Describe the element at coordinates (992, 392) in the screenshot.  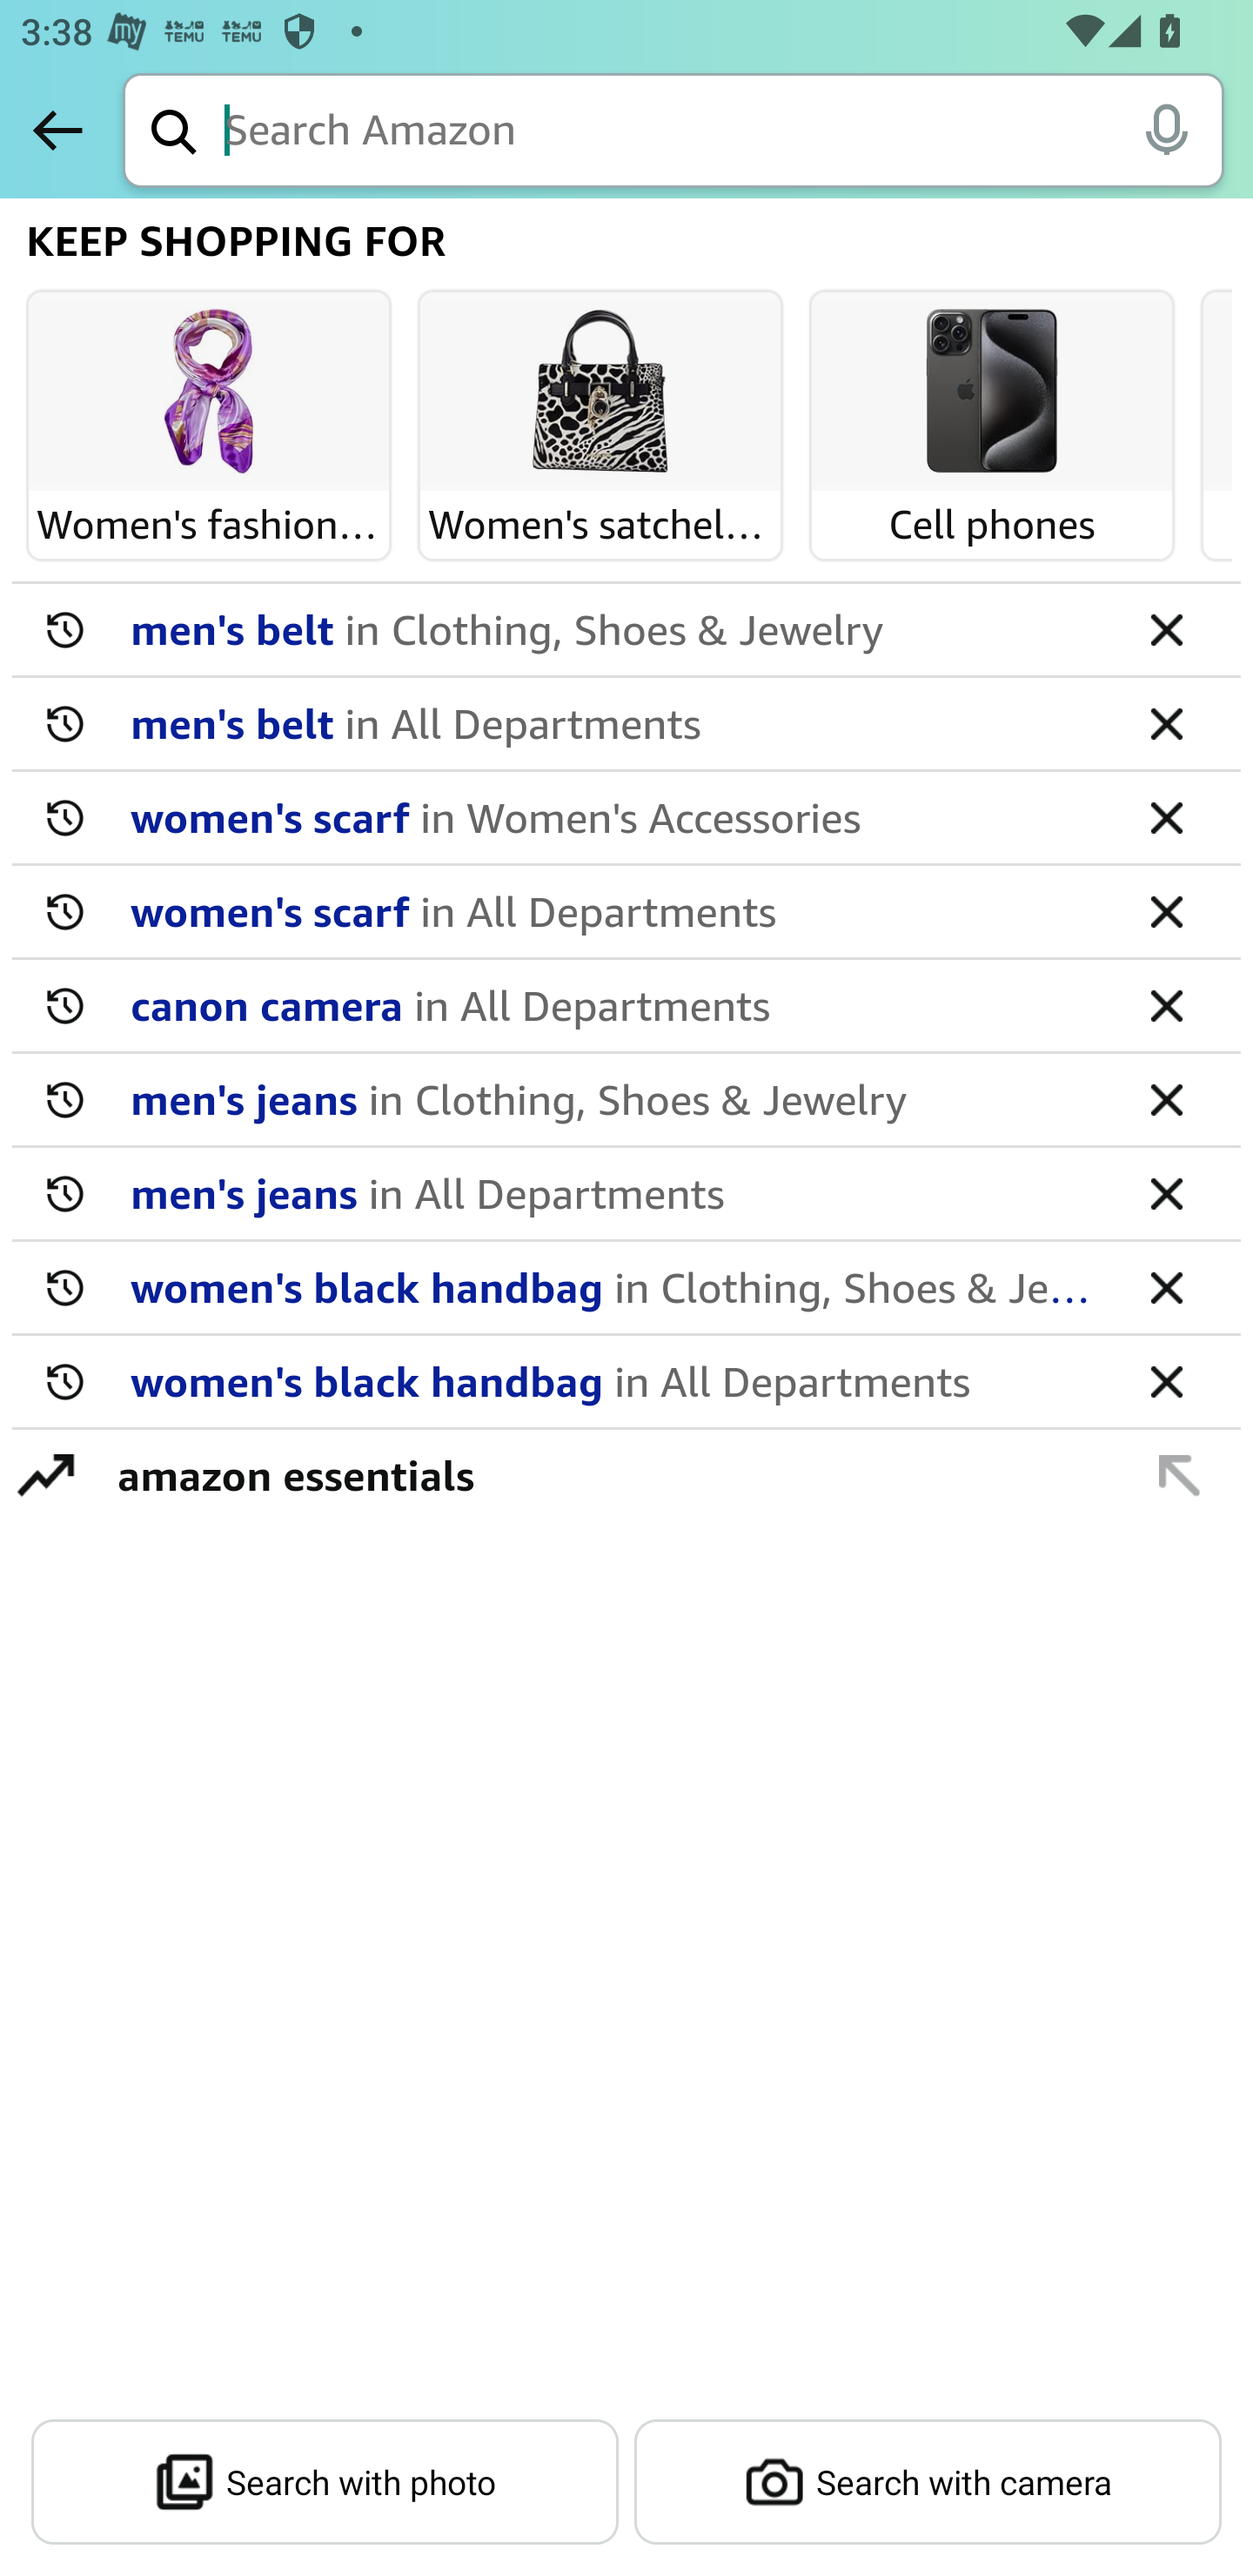
I see `Cell phones` at that location.